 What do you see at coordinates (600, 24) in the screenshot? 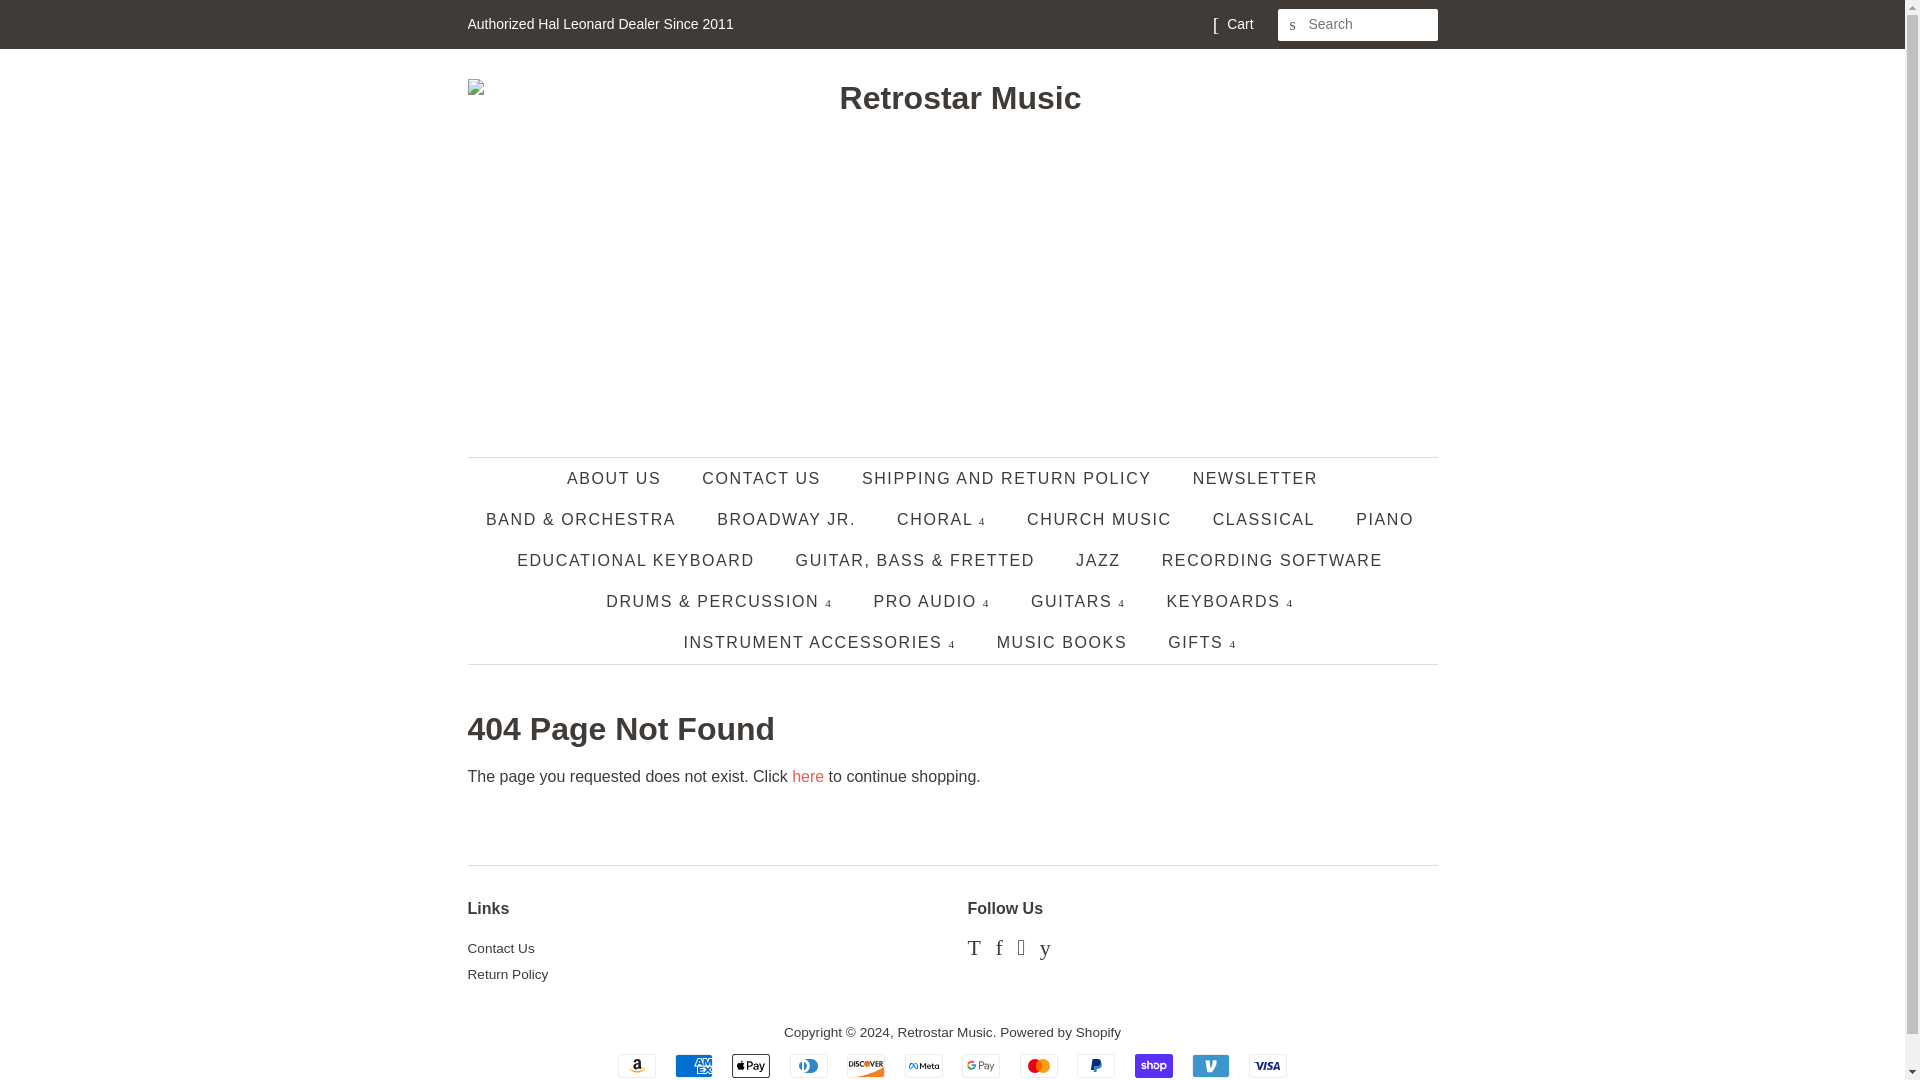
I see `Authorized Hal Leonard Dealer Since 2011` at bounding box center [600, 24].